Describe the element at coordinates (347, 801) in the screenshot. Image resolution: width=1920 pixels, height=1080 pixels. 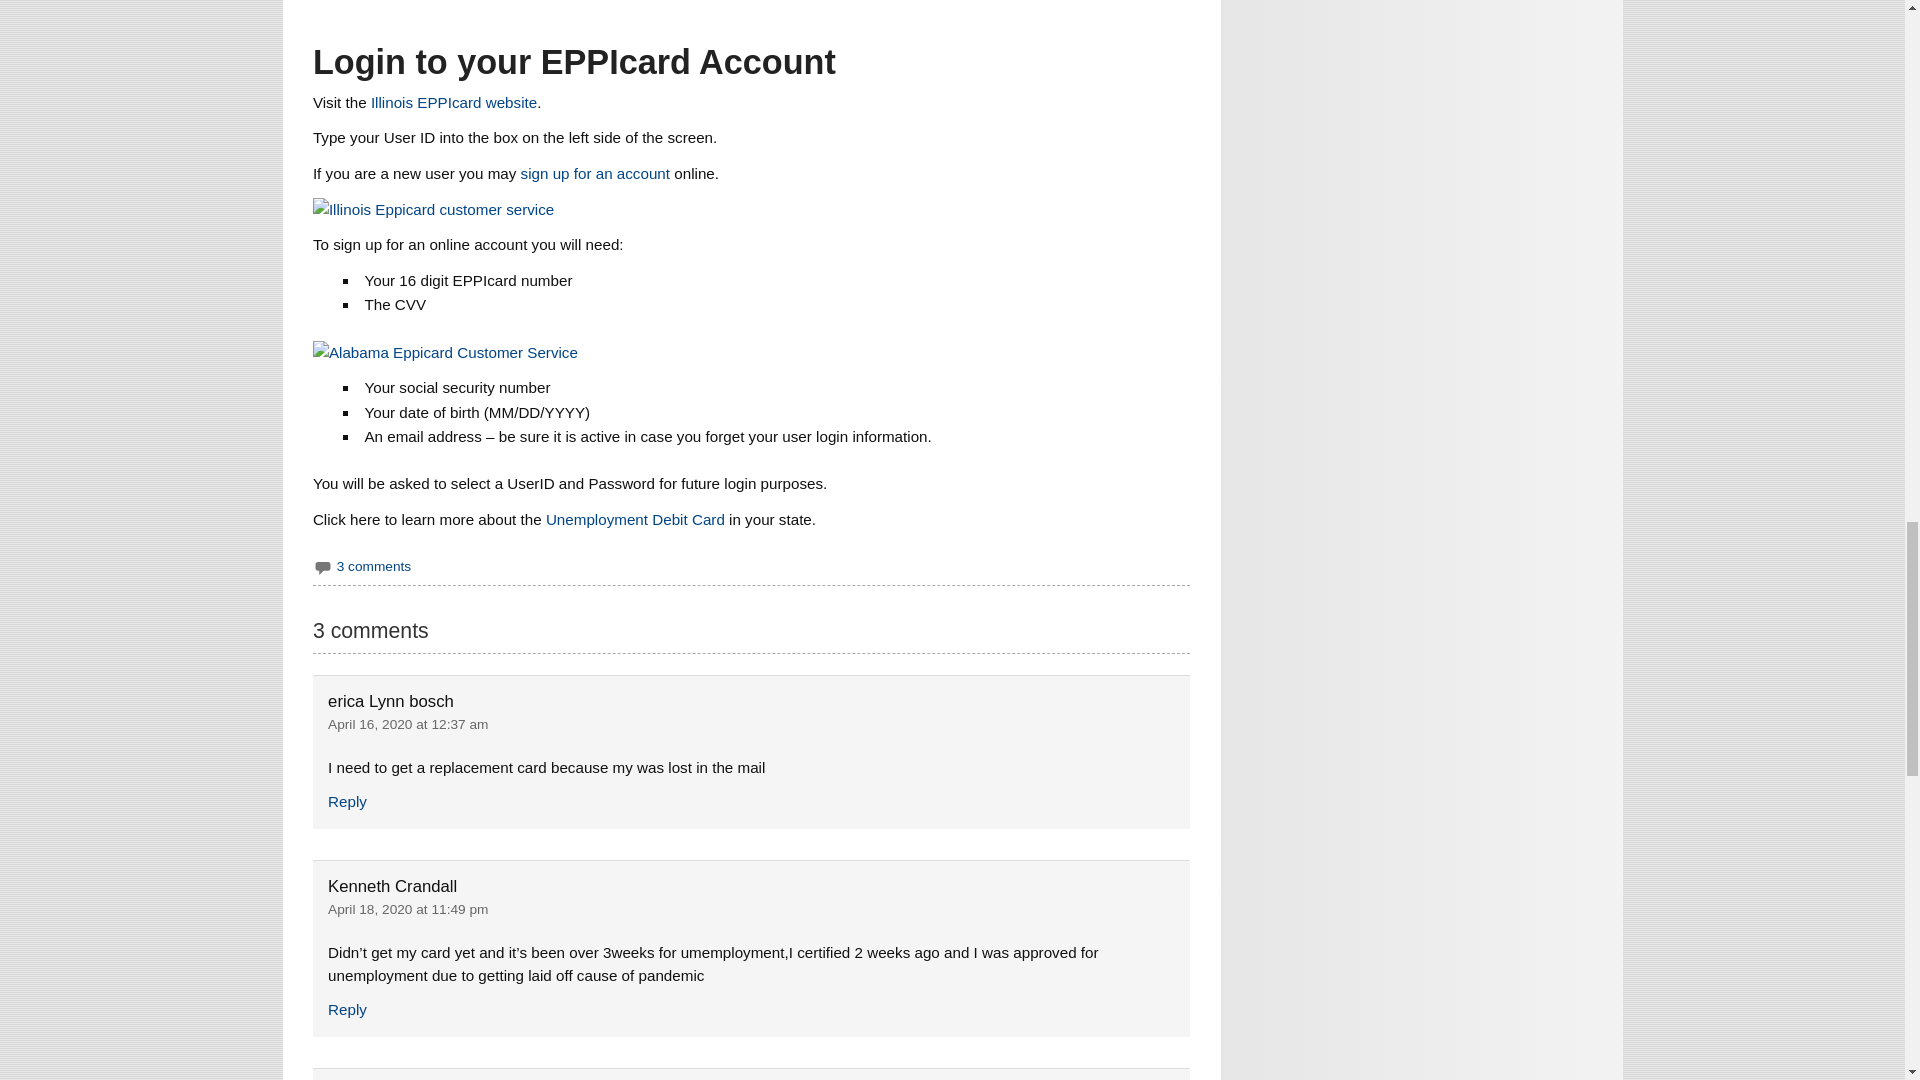
I see `Reply` at that location.